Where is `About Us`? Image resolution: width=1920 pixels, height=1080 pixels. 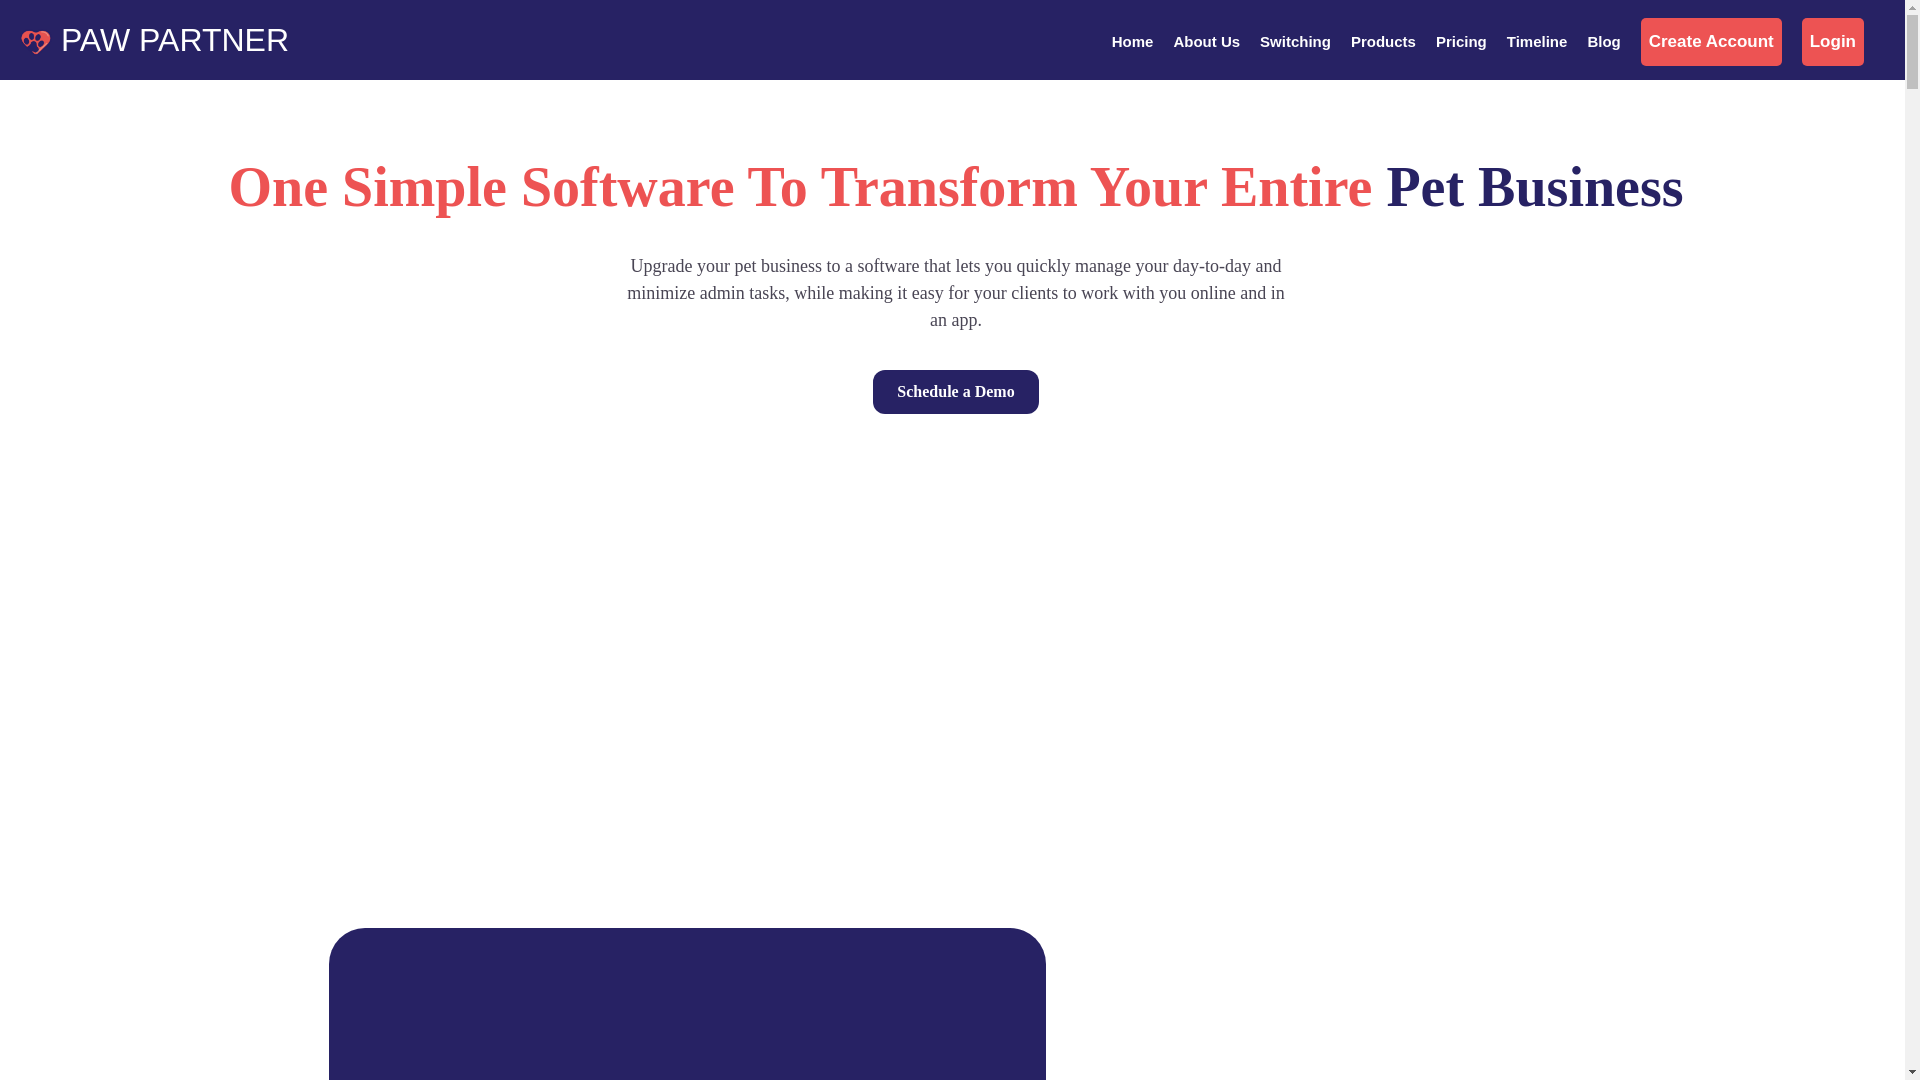
About Us is located at coordinates (1216, 42).